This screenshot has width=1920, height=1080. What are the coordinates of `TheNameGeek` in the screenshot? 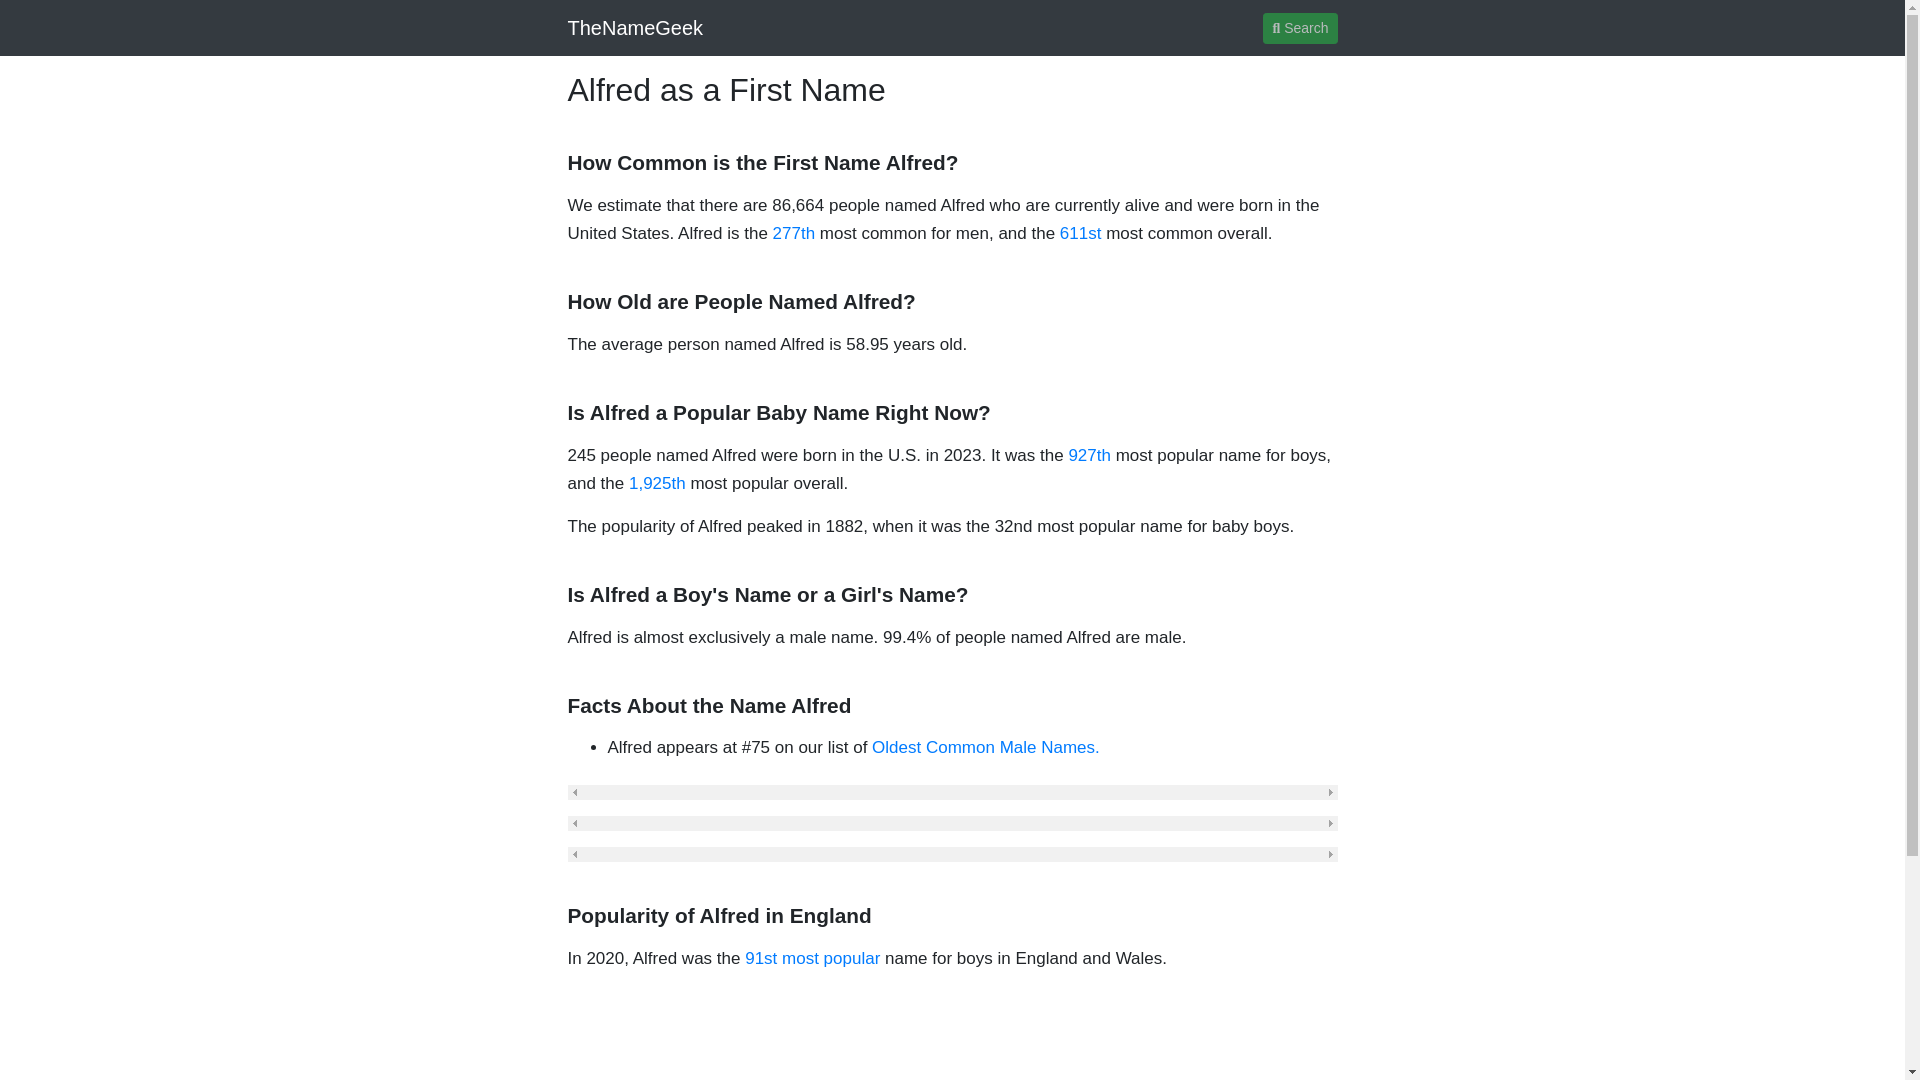 It's located at (636, 27).